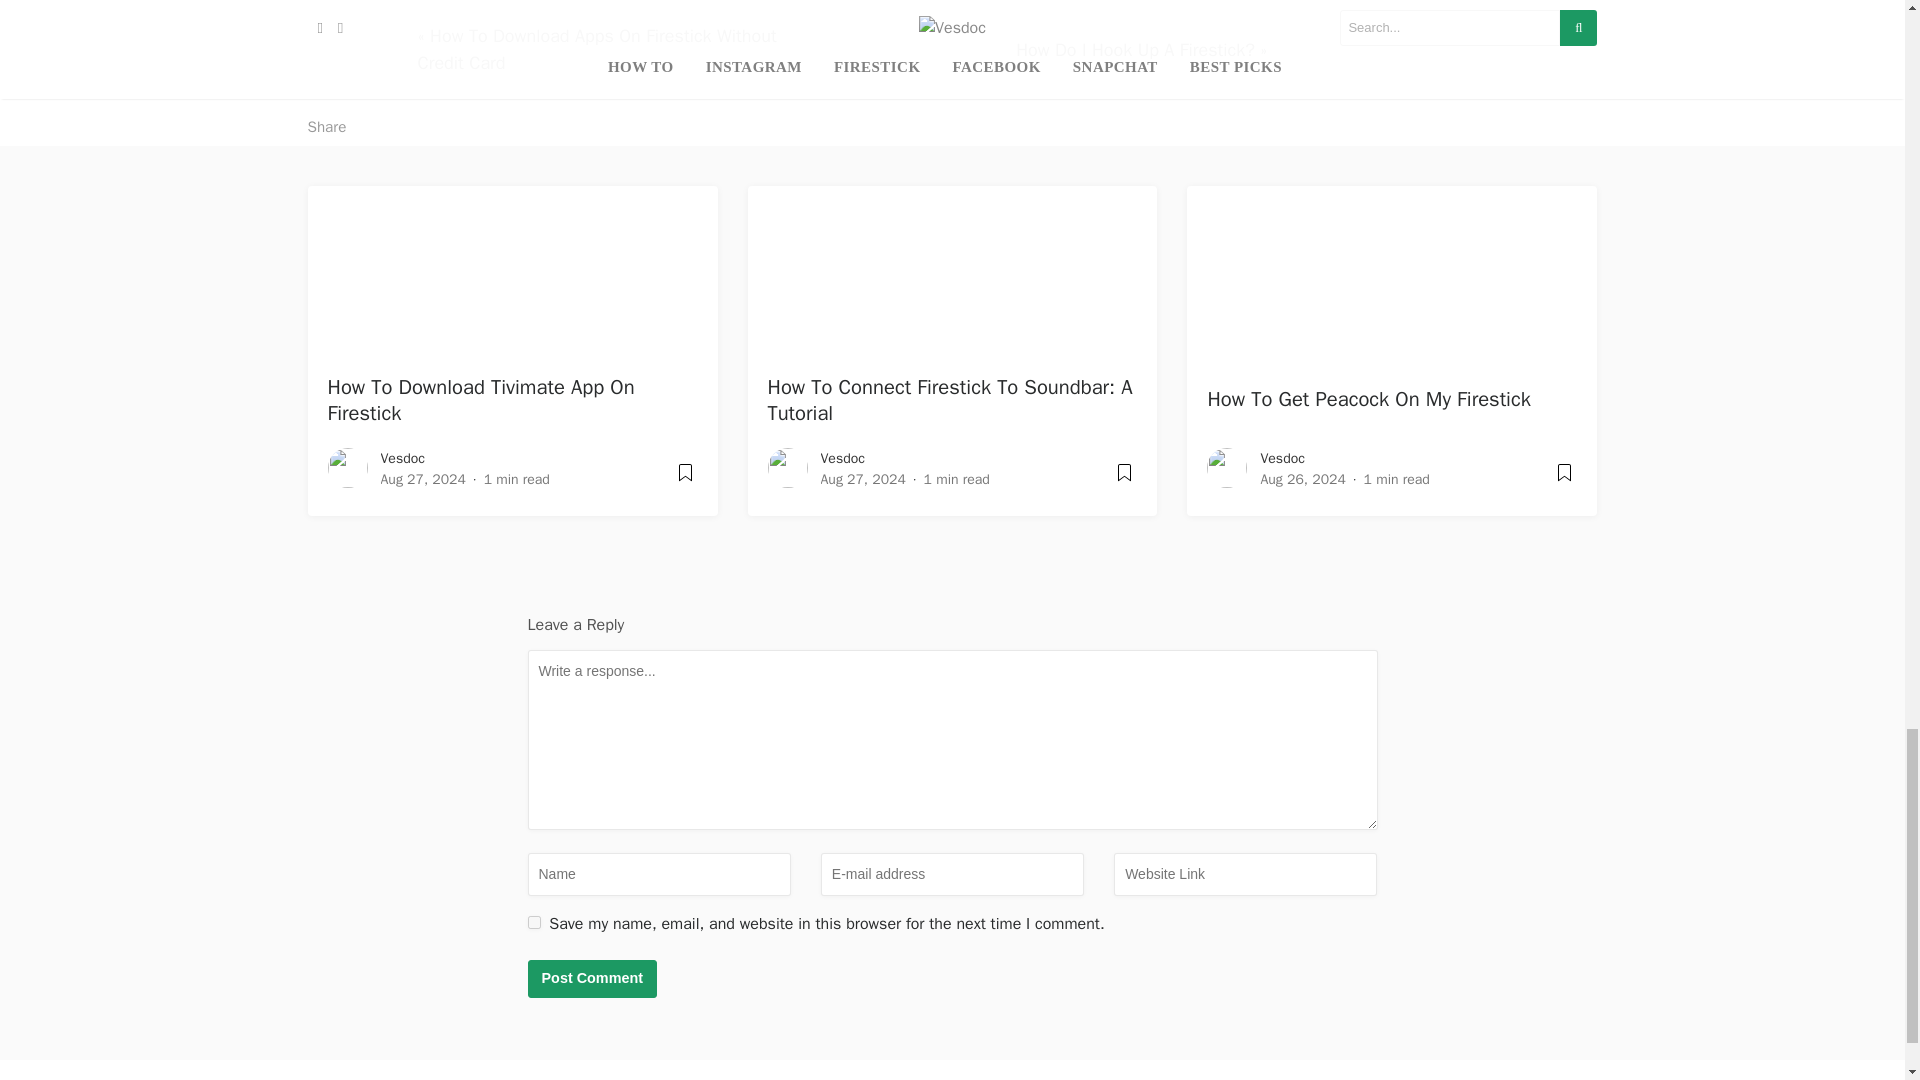 The width and height of the screenshot is (1920, 1080). I want to click on How To Download Tivimate App On Firestick, so click(482, 399).